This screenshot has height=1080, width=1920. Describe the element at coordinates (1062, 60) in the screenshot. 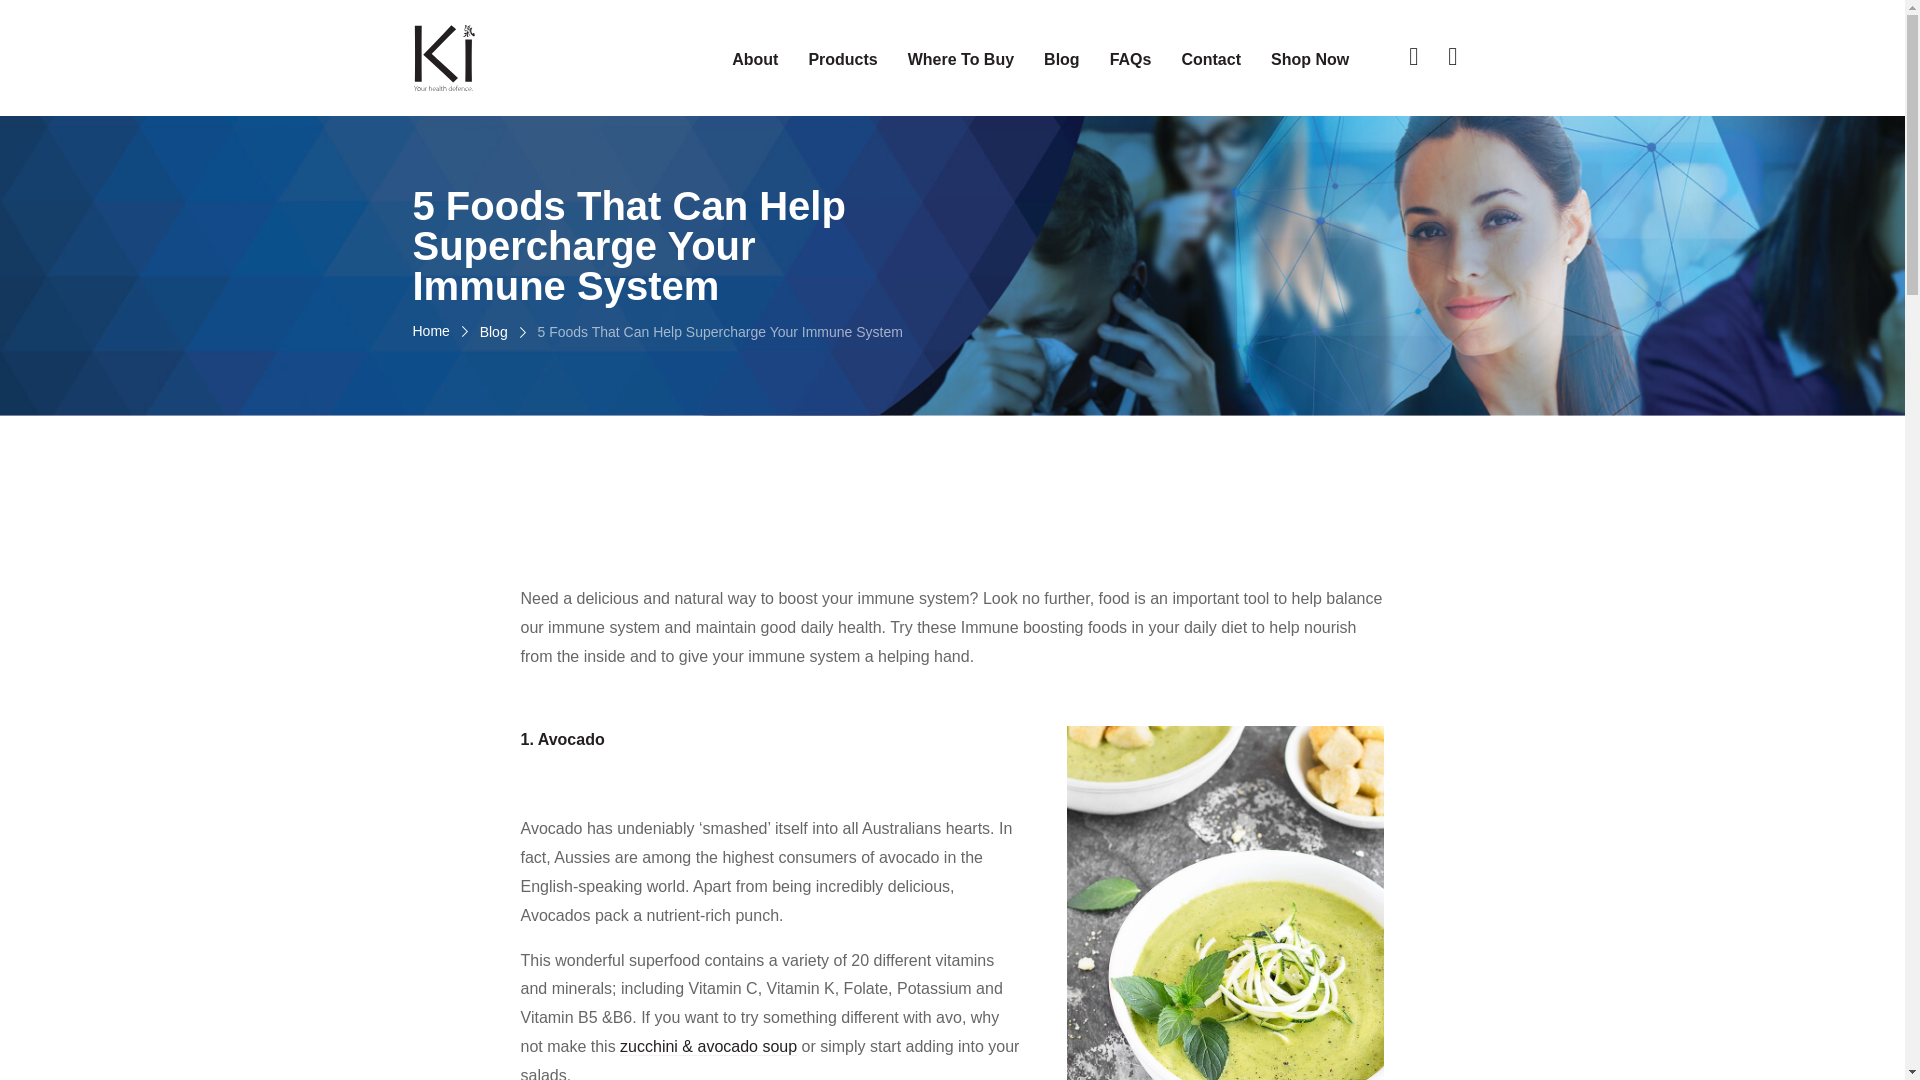

I see `Blog` at that location.